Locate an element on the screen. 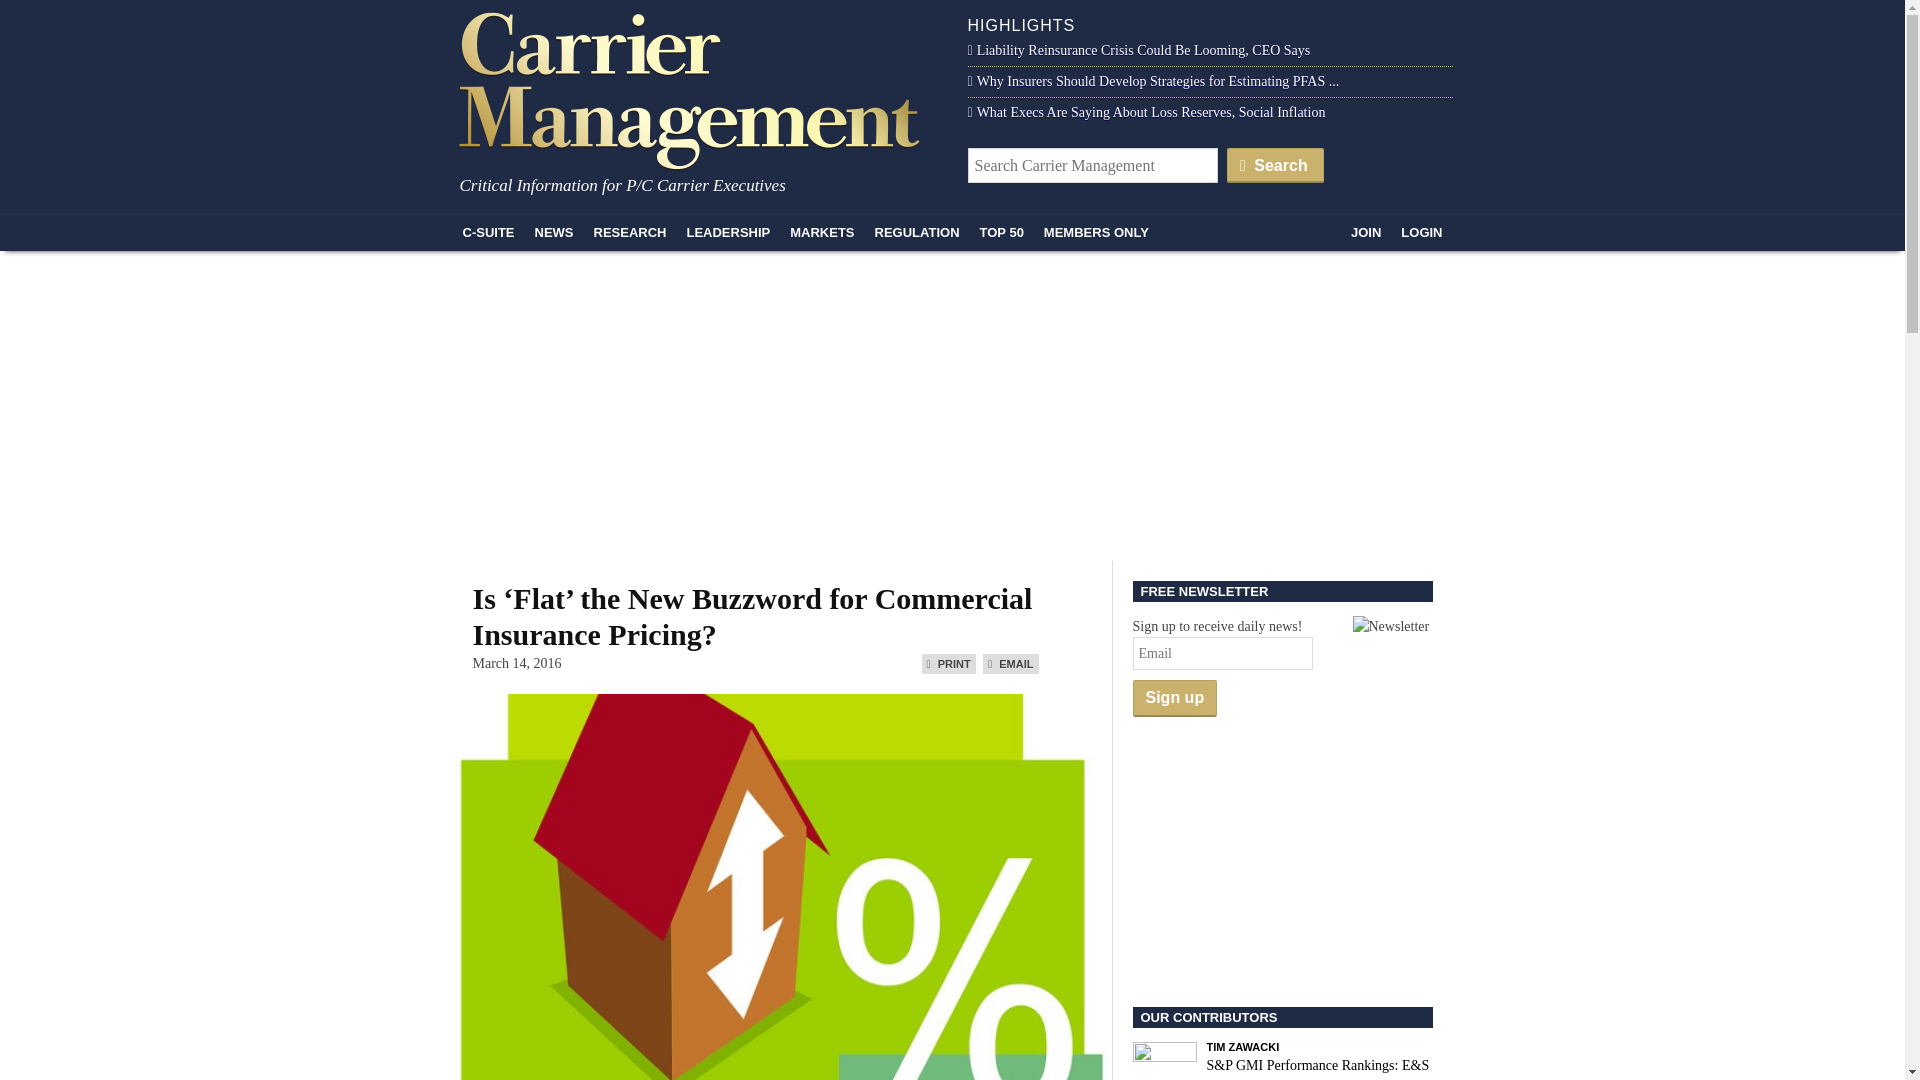 Image resolution: width=1920 pixels, height=1080 pixels. MEMBERS ONLY is located at coordinates (1096, 232).